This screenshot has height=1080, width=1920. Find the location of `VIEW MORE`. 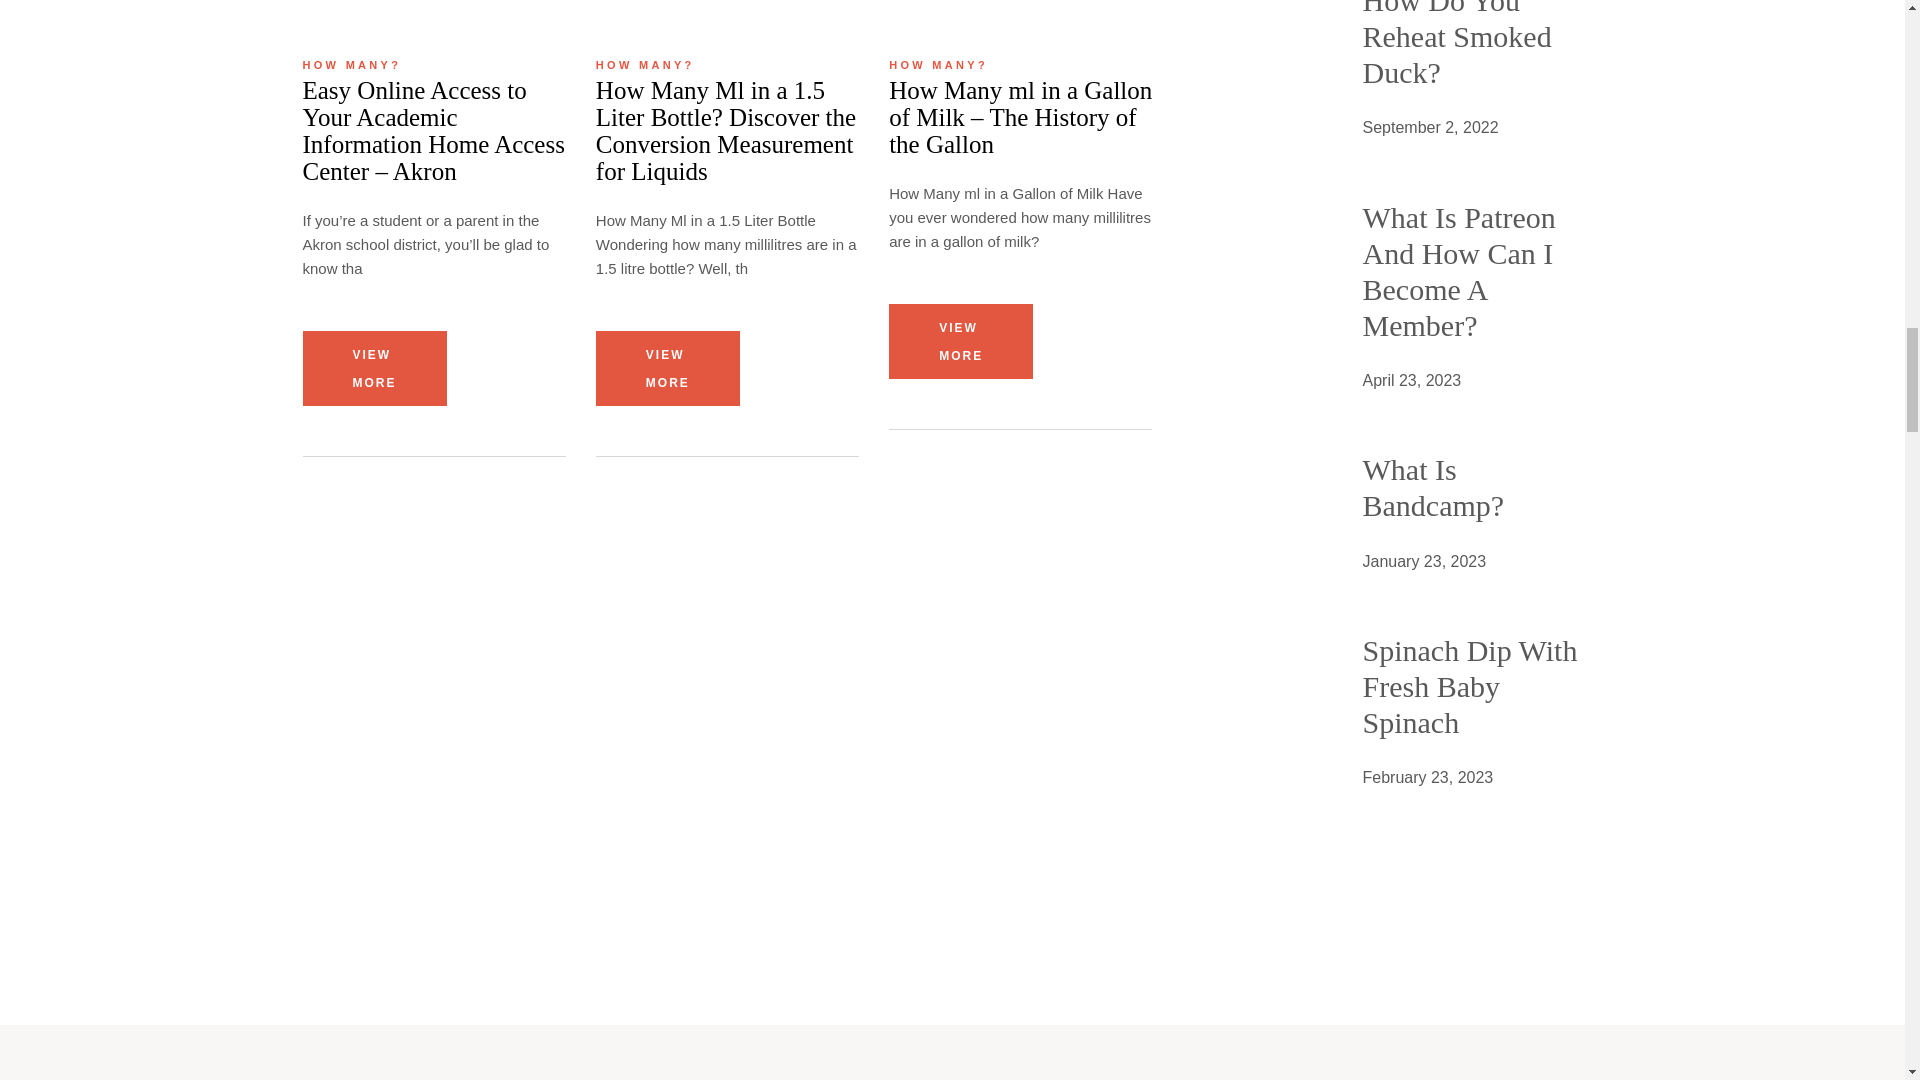

VIEW MORE is located at coordinates (373, 368).